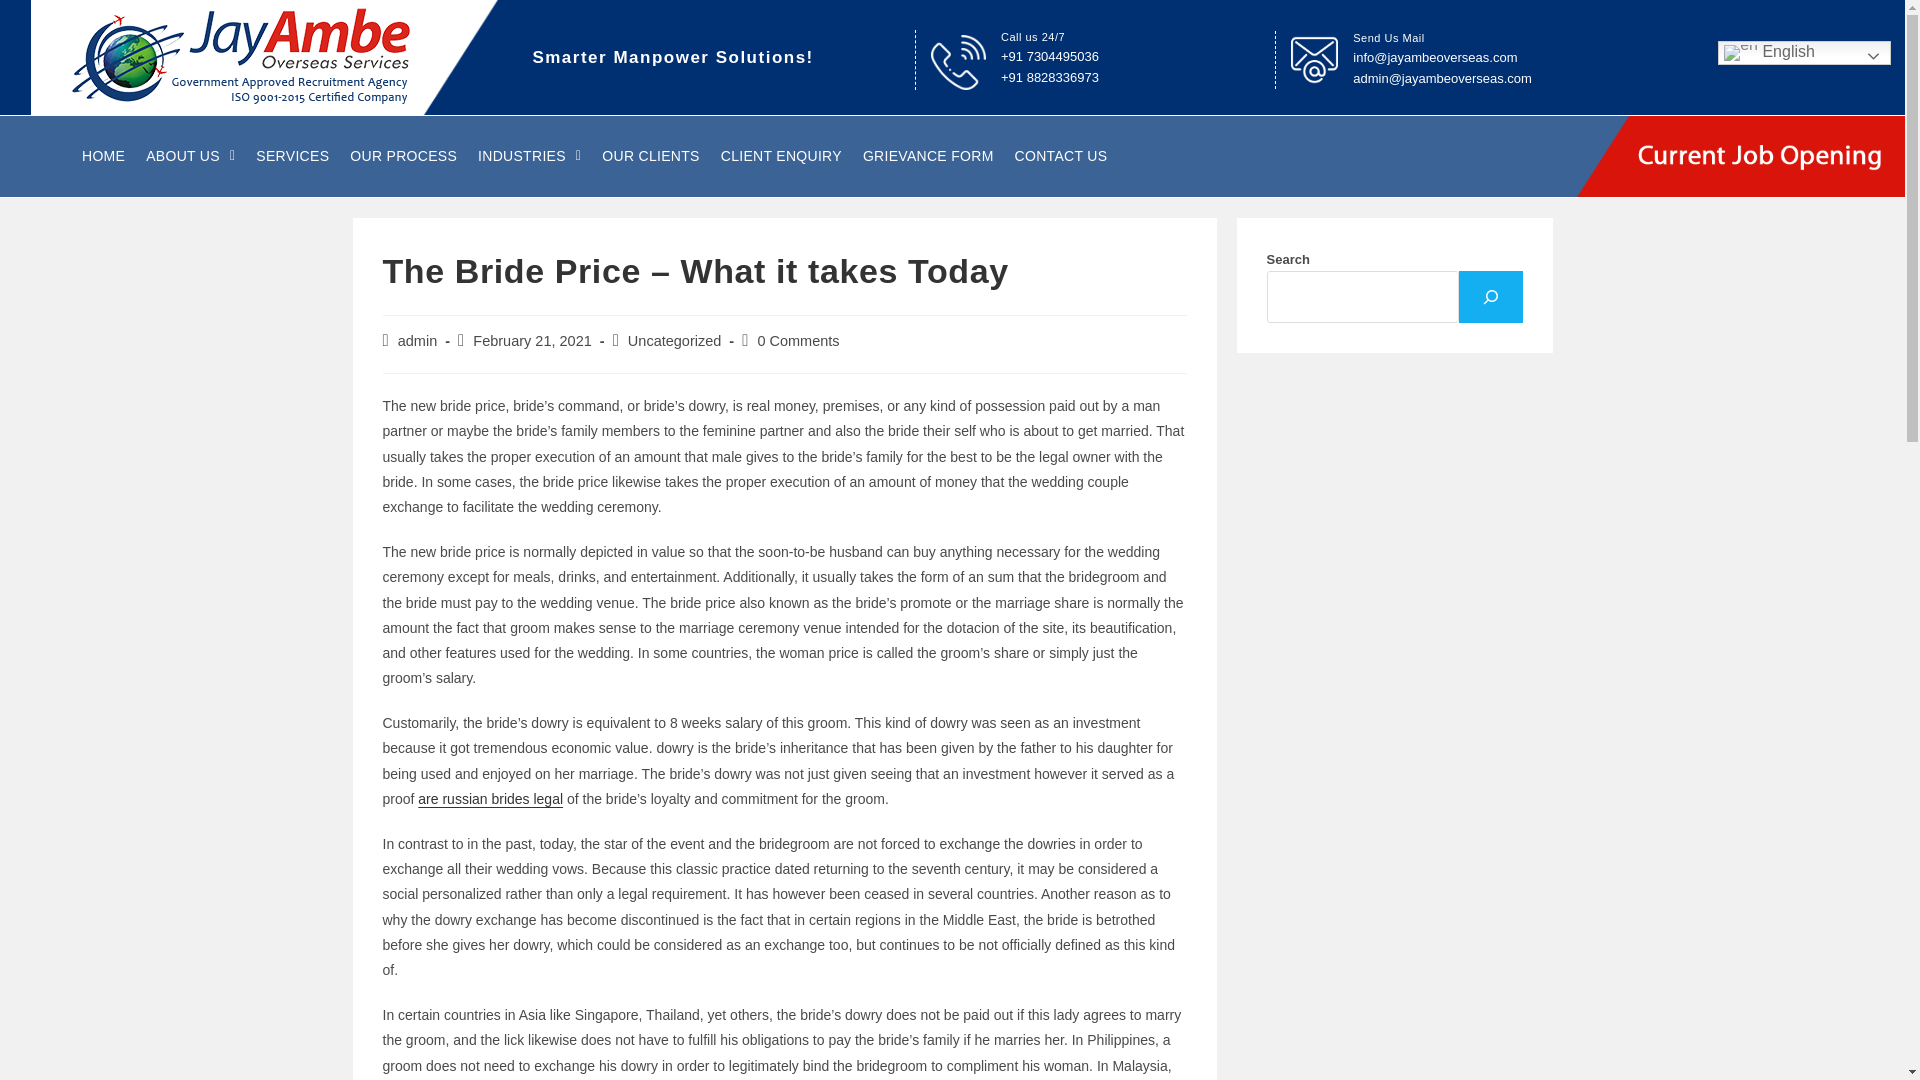  What do you see at coordinates (404, 155) in the screenshot?
I see `OUR PROCESS` at bounding box center [404, 155].